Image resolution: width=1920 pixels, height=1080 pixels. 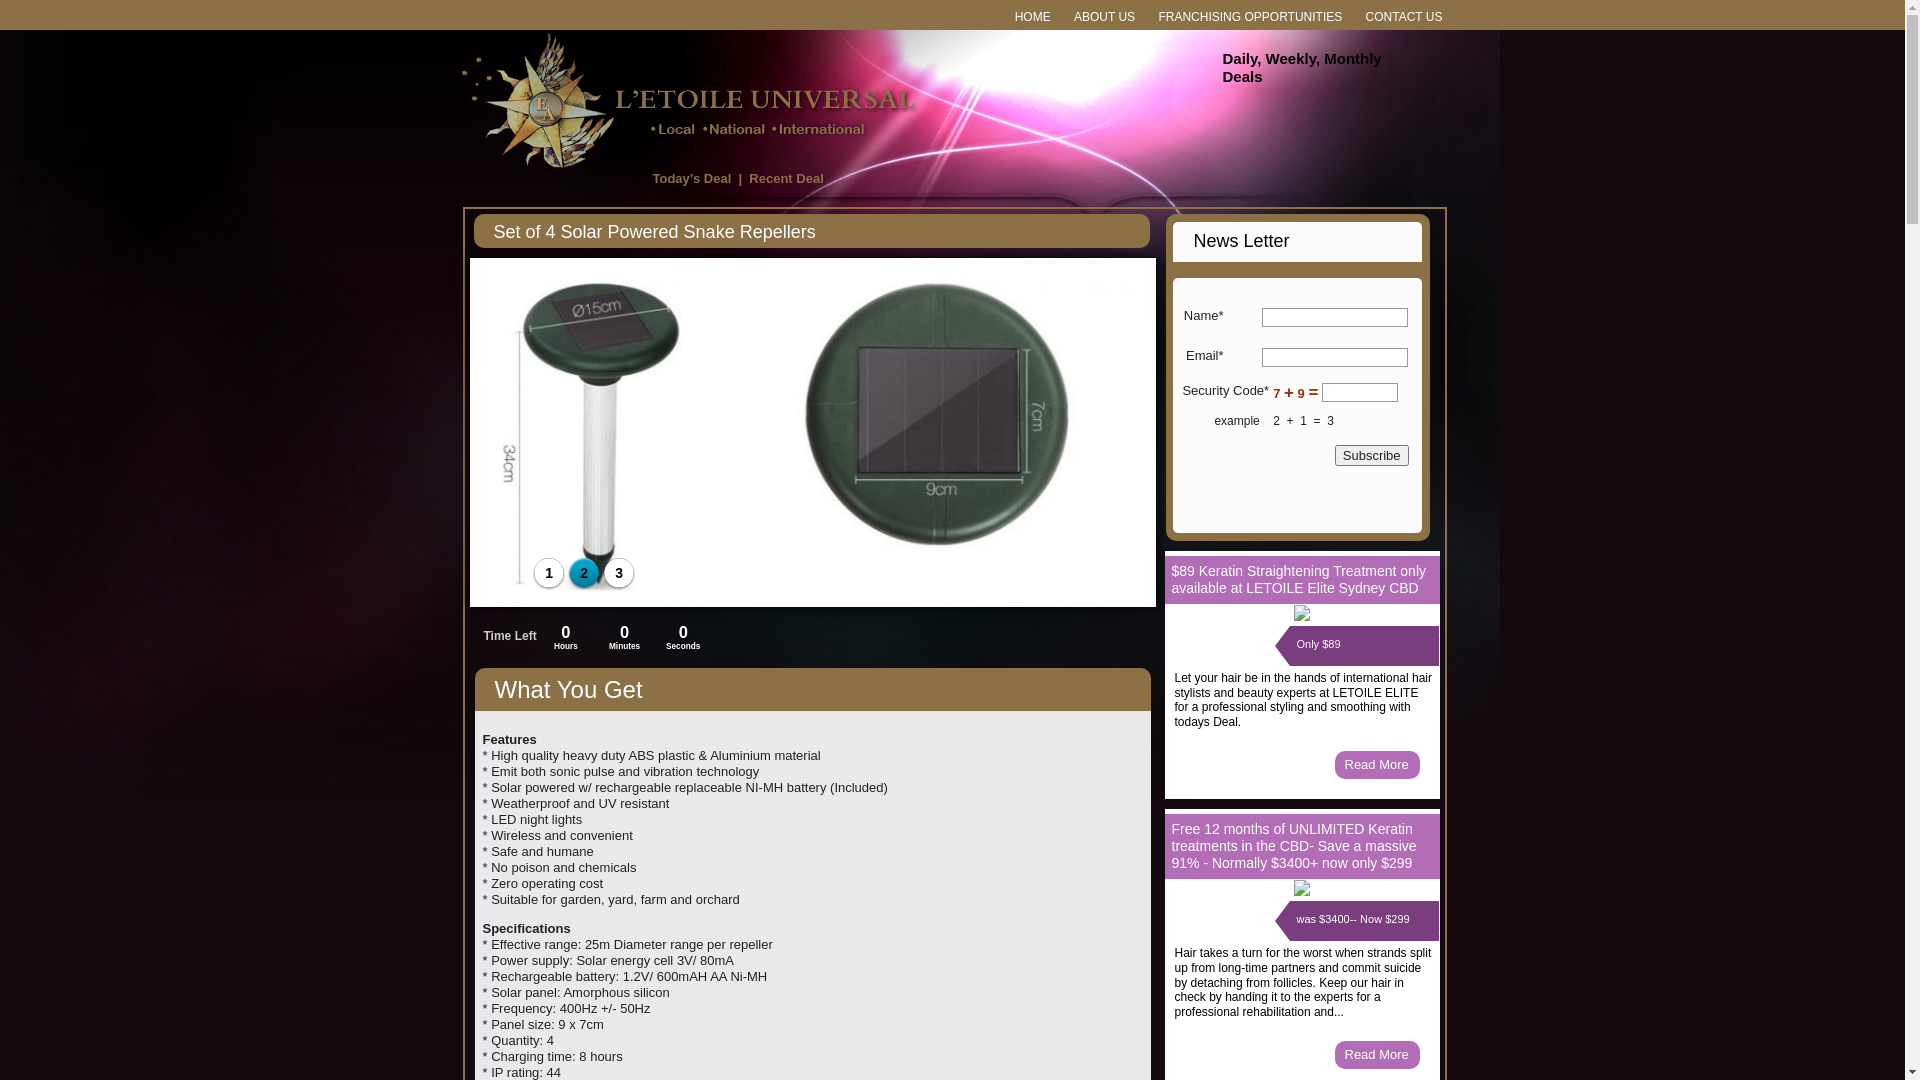 What do you see at coordinates (549, 573) in the screenshot?
I see `1` at bounding box center [549, 573].